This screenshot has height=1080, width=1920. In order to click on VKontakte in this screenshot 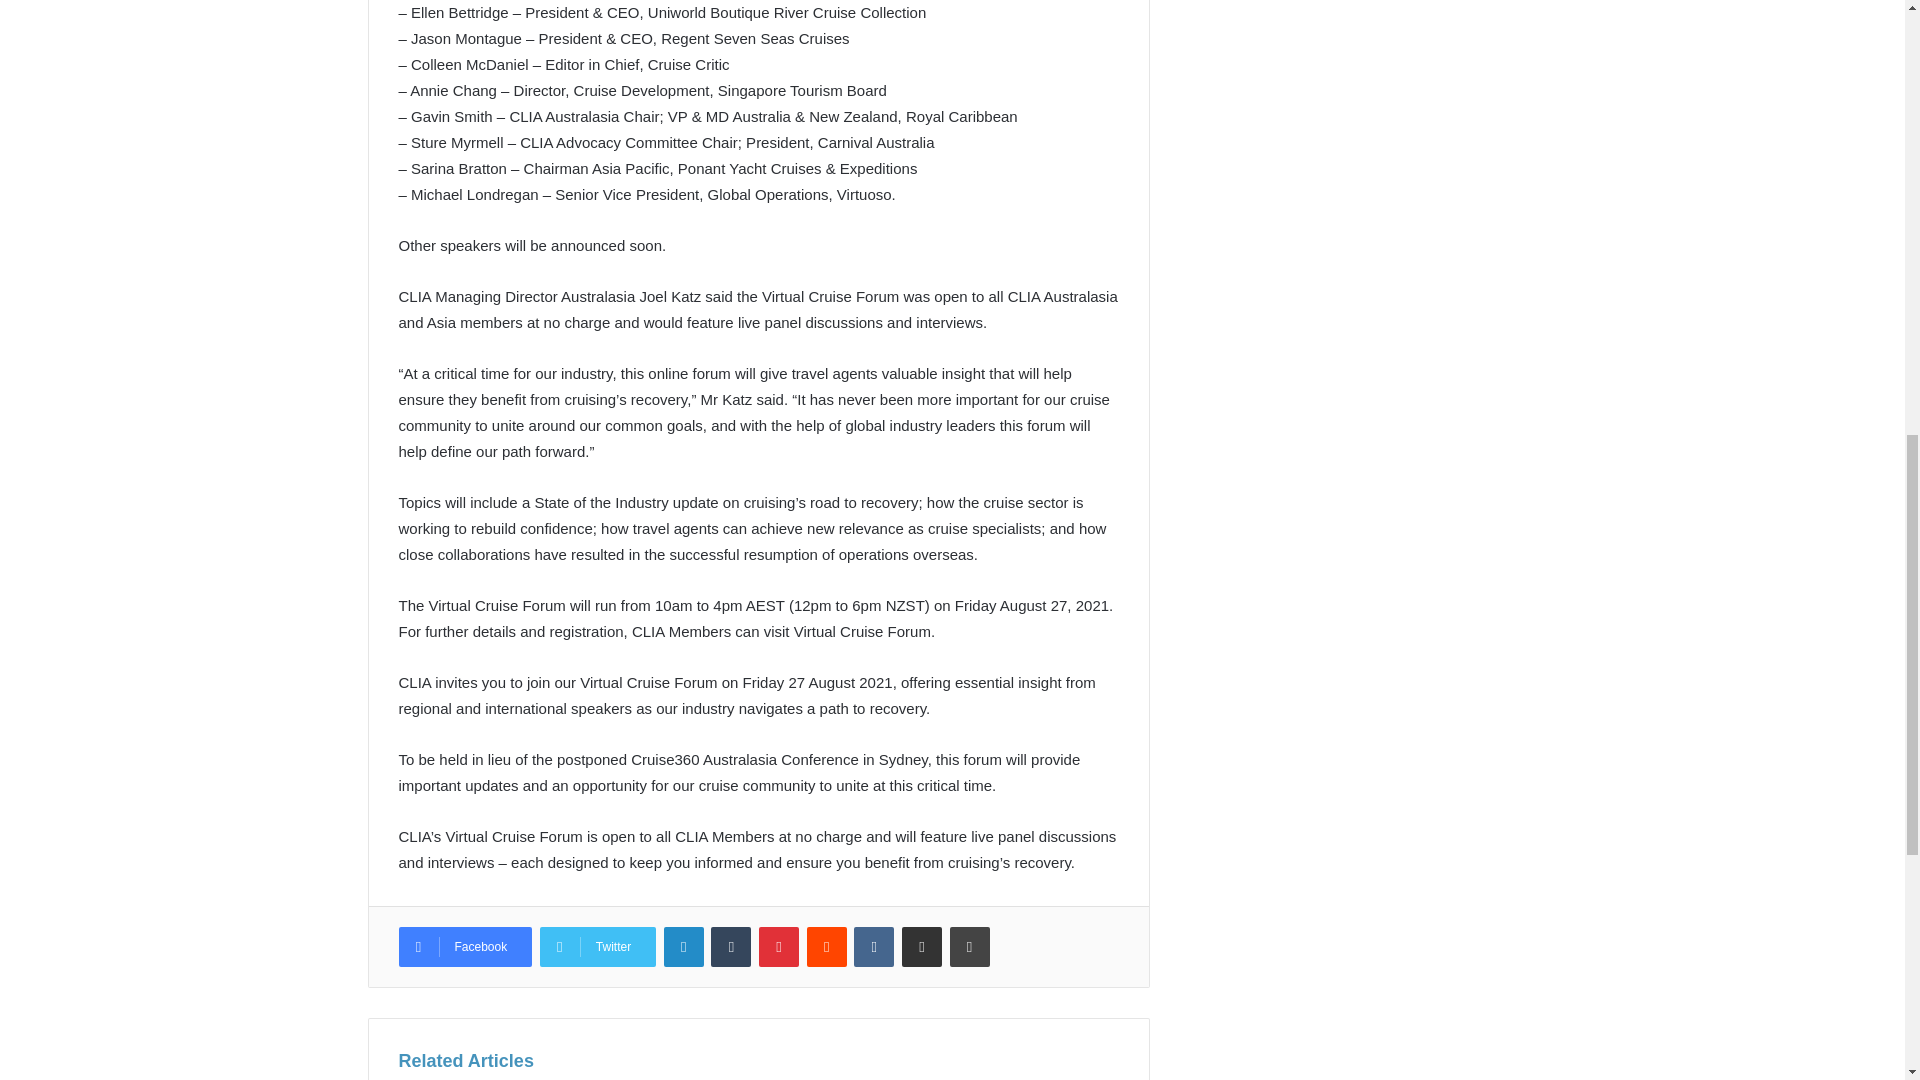, I will do `click(874, 946)`.